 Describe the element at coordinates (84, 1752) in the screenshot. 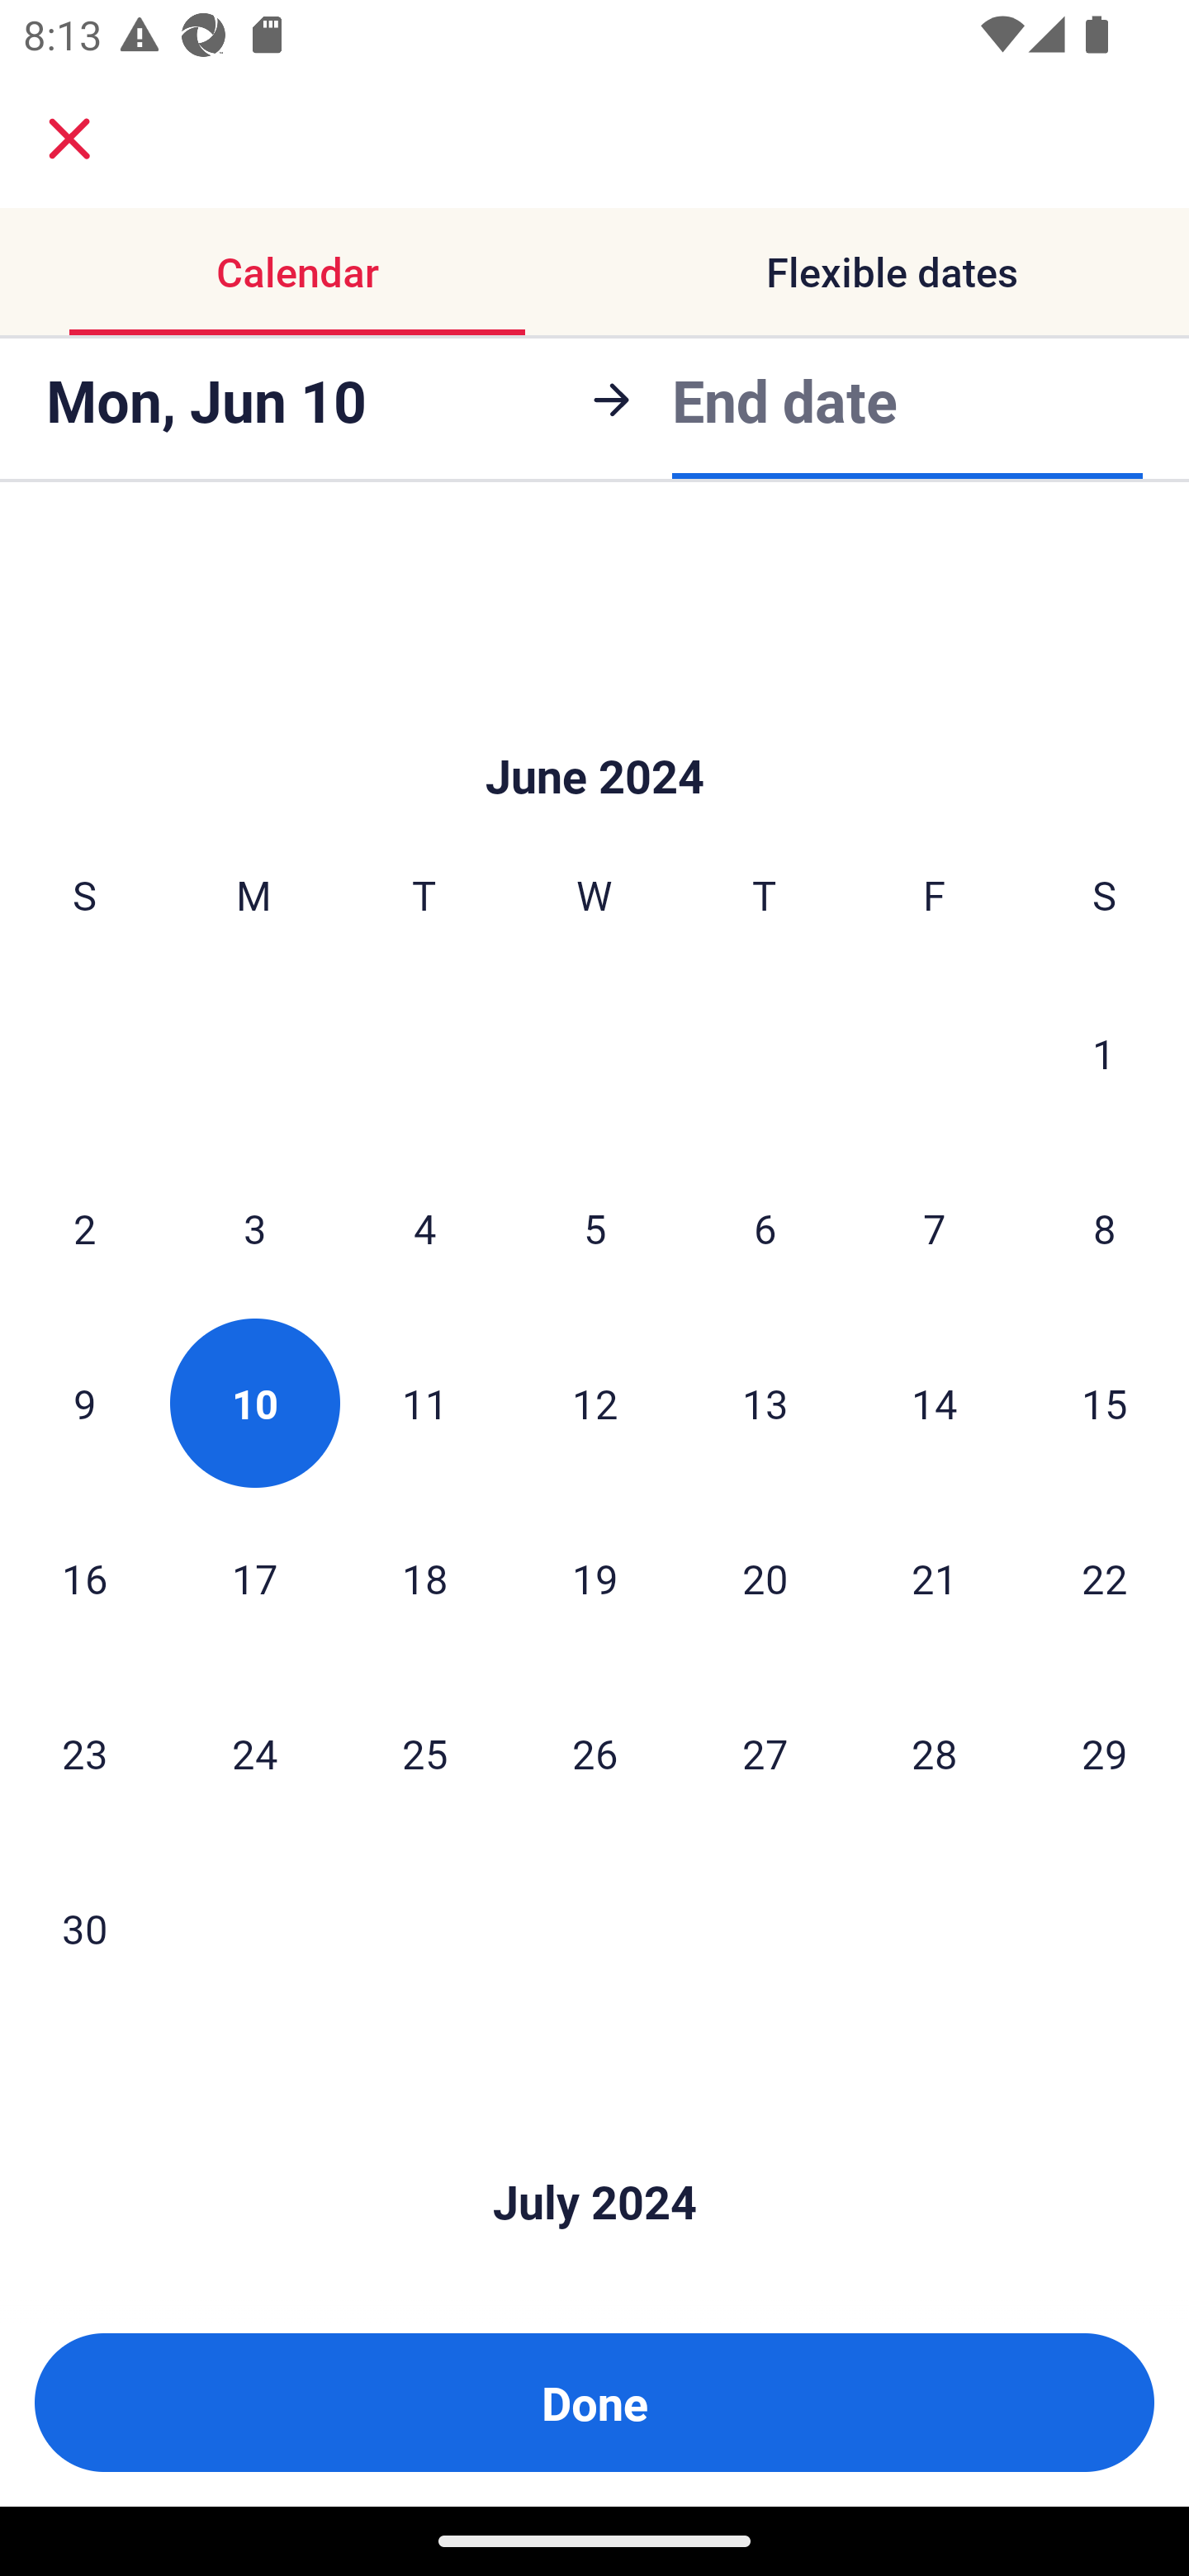

I see `23 Sunday, June 23, 2024` at that location.